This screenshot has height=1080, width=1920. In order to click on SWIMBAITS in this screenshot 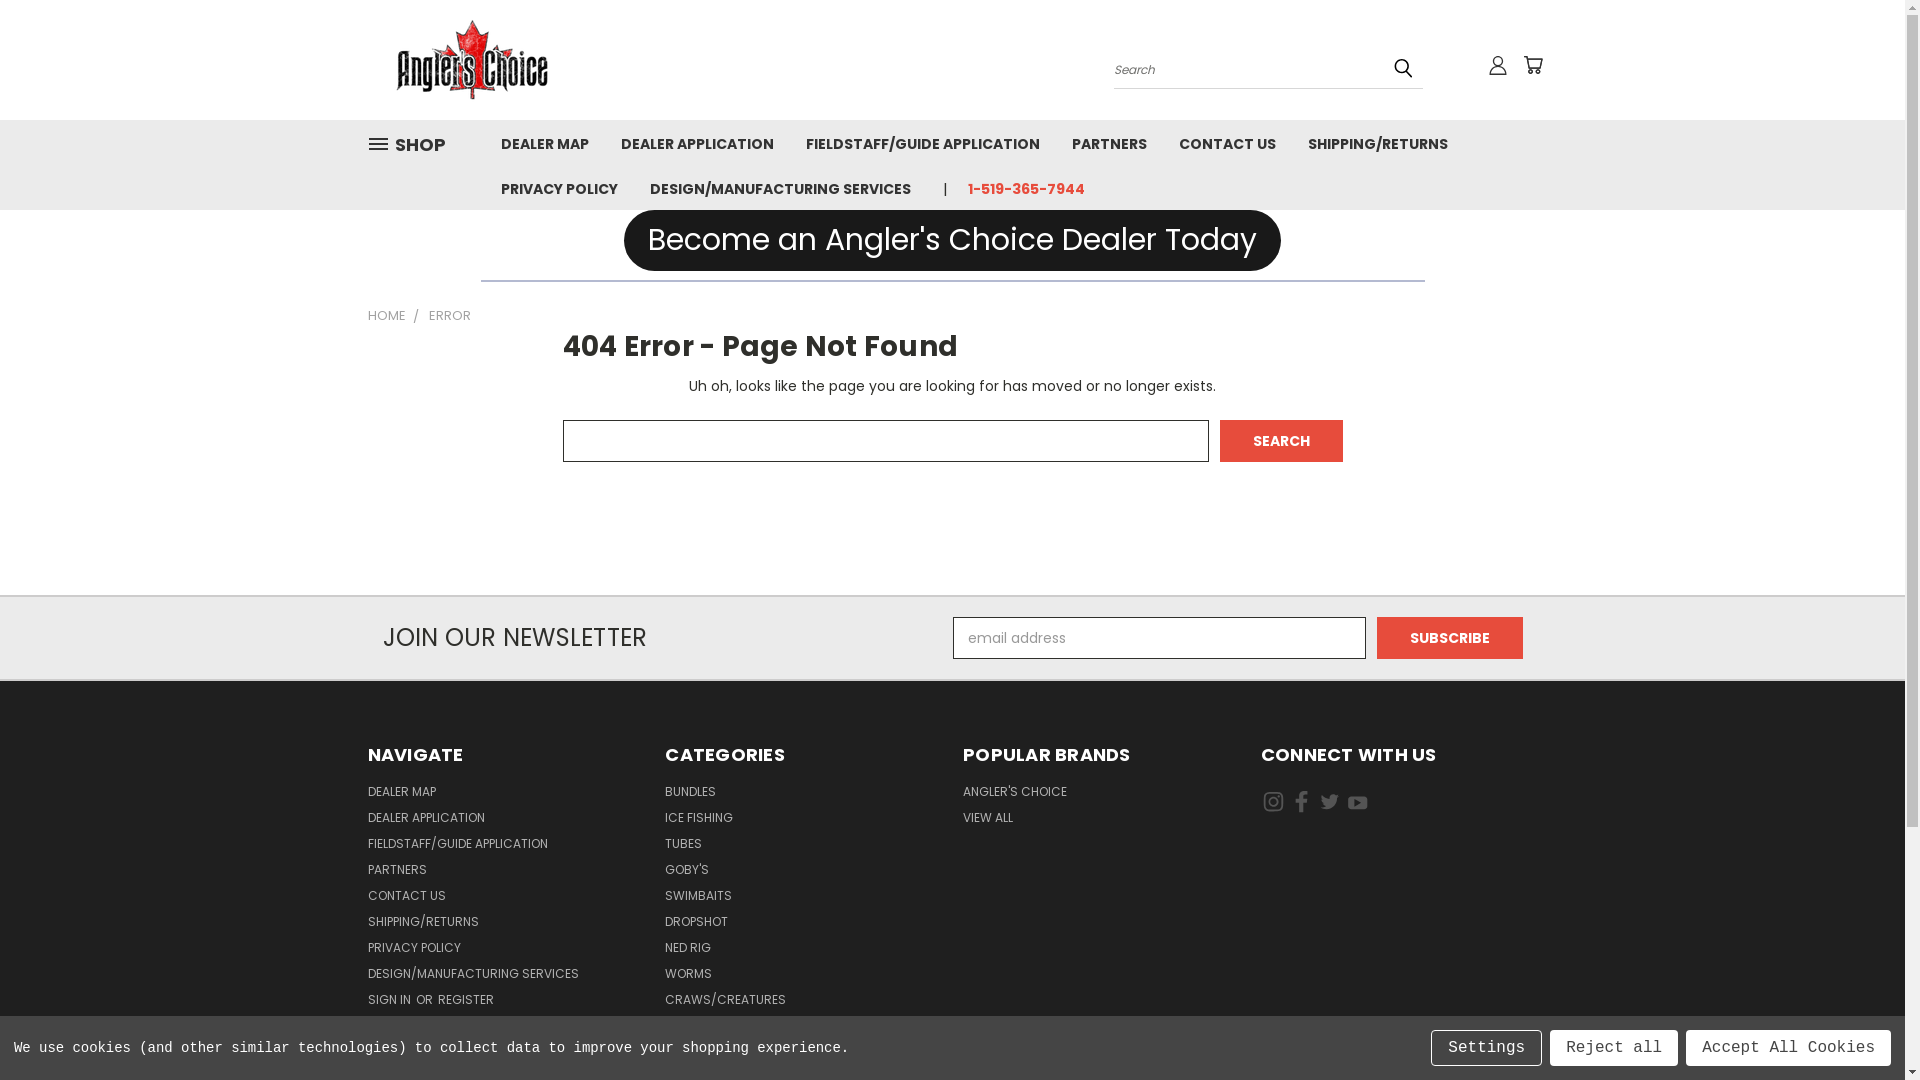, I will do `click(698, 900)`.